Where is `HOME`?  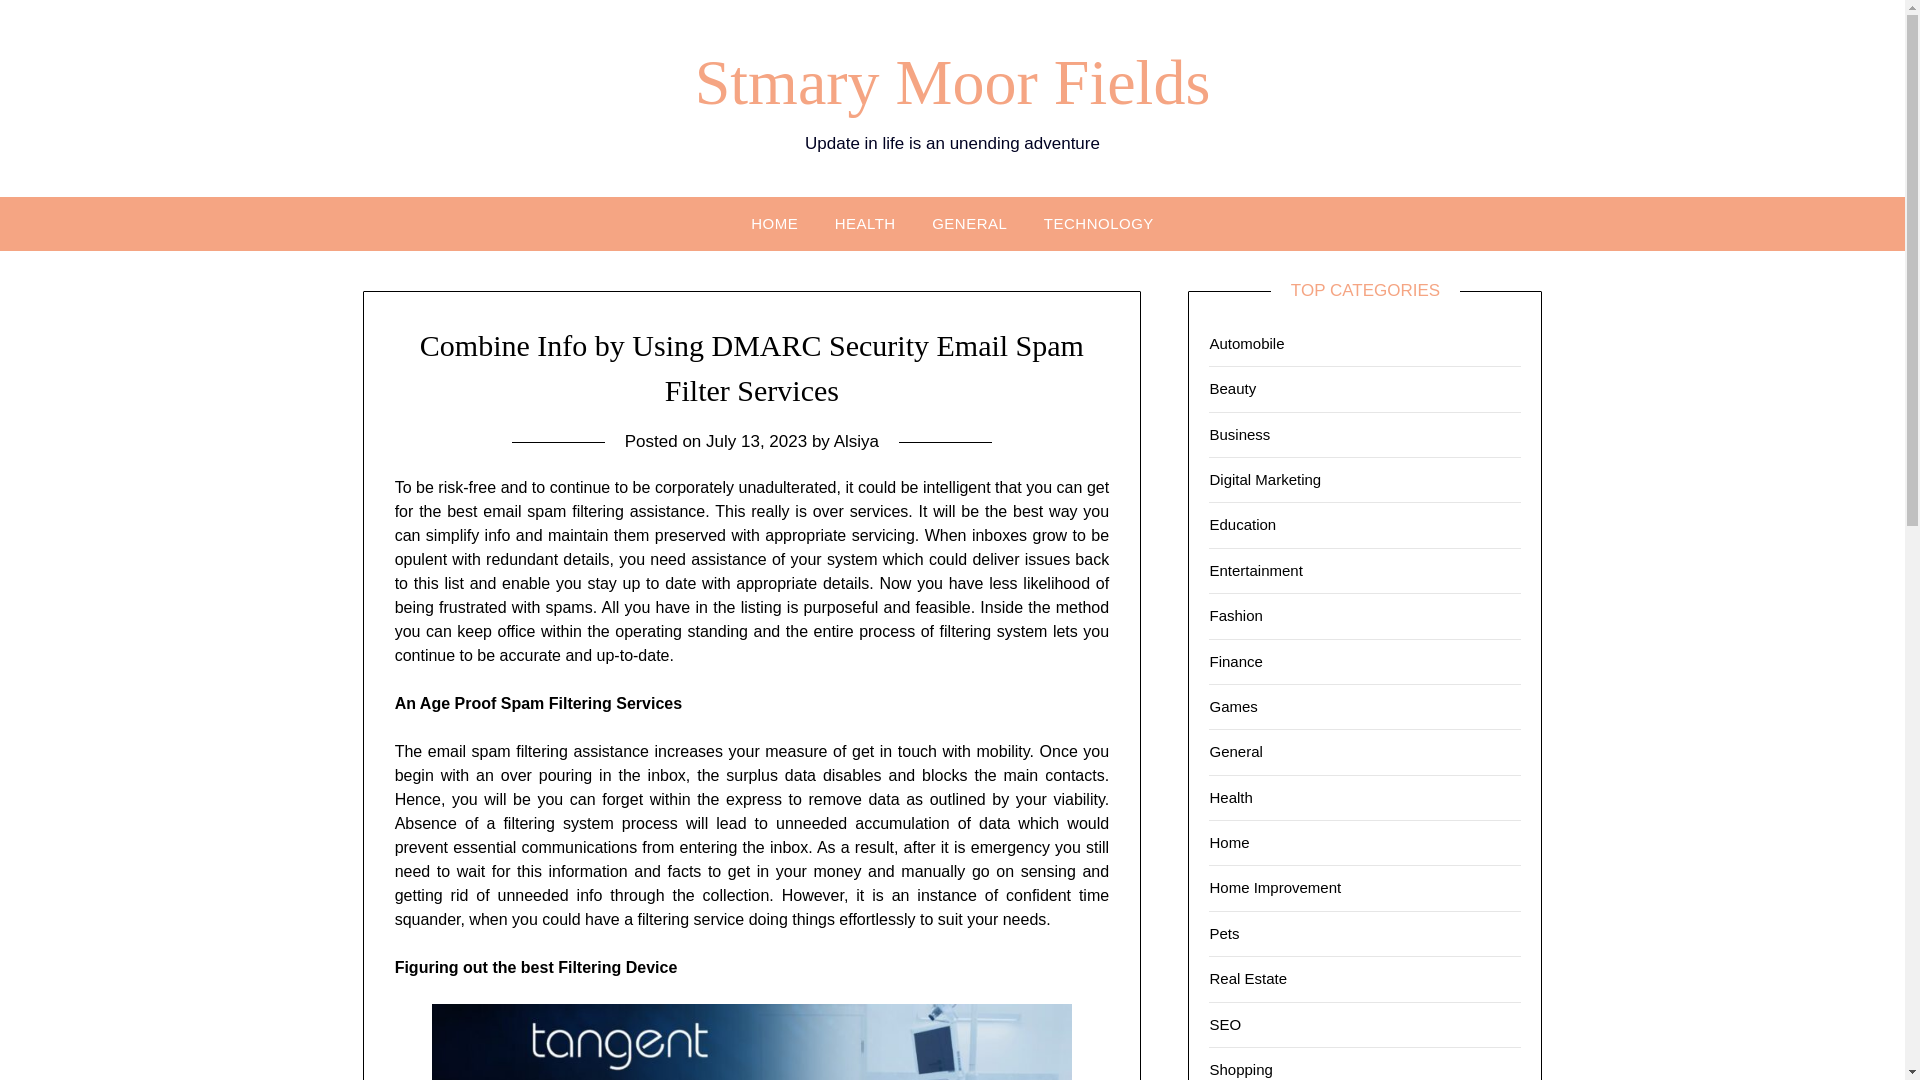
HOME is located at coordinates (774, 222).